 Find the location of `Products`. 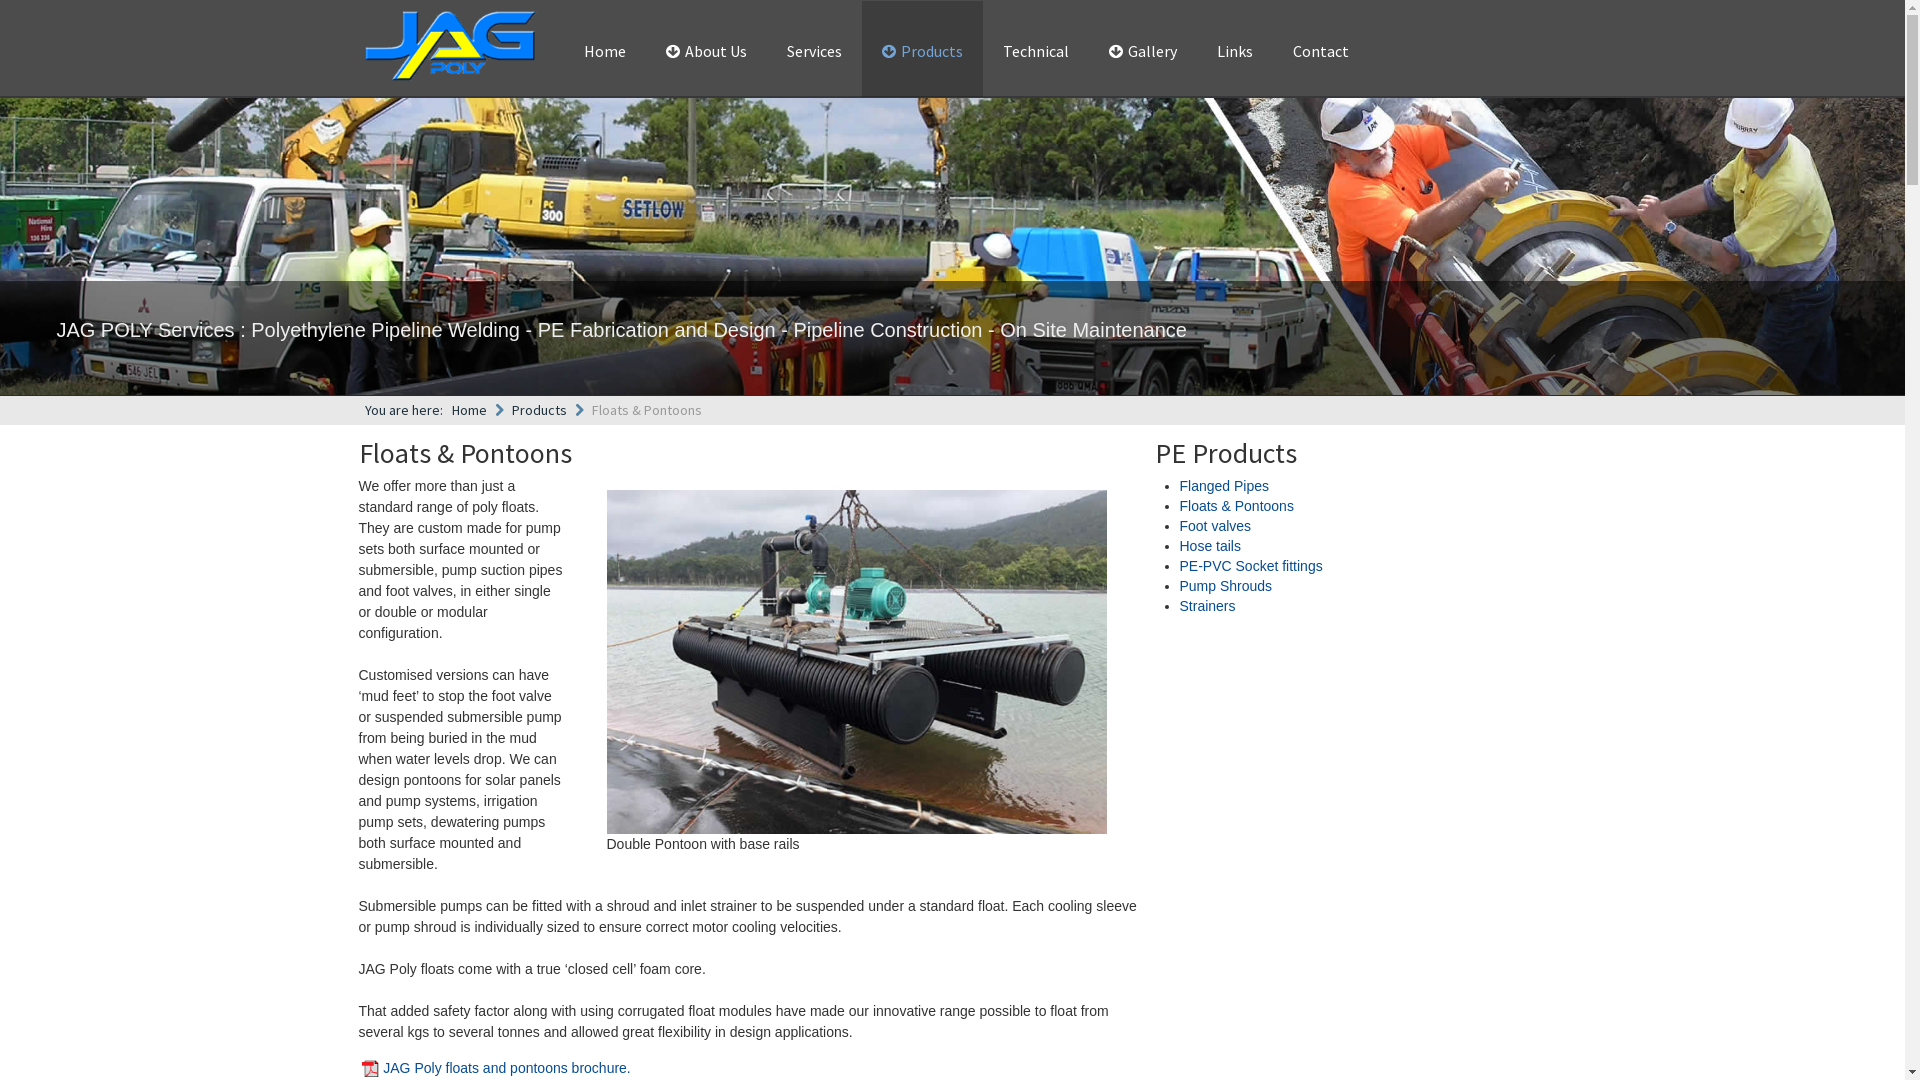

Products is located at coordinates (540, 410).